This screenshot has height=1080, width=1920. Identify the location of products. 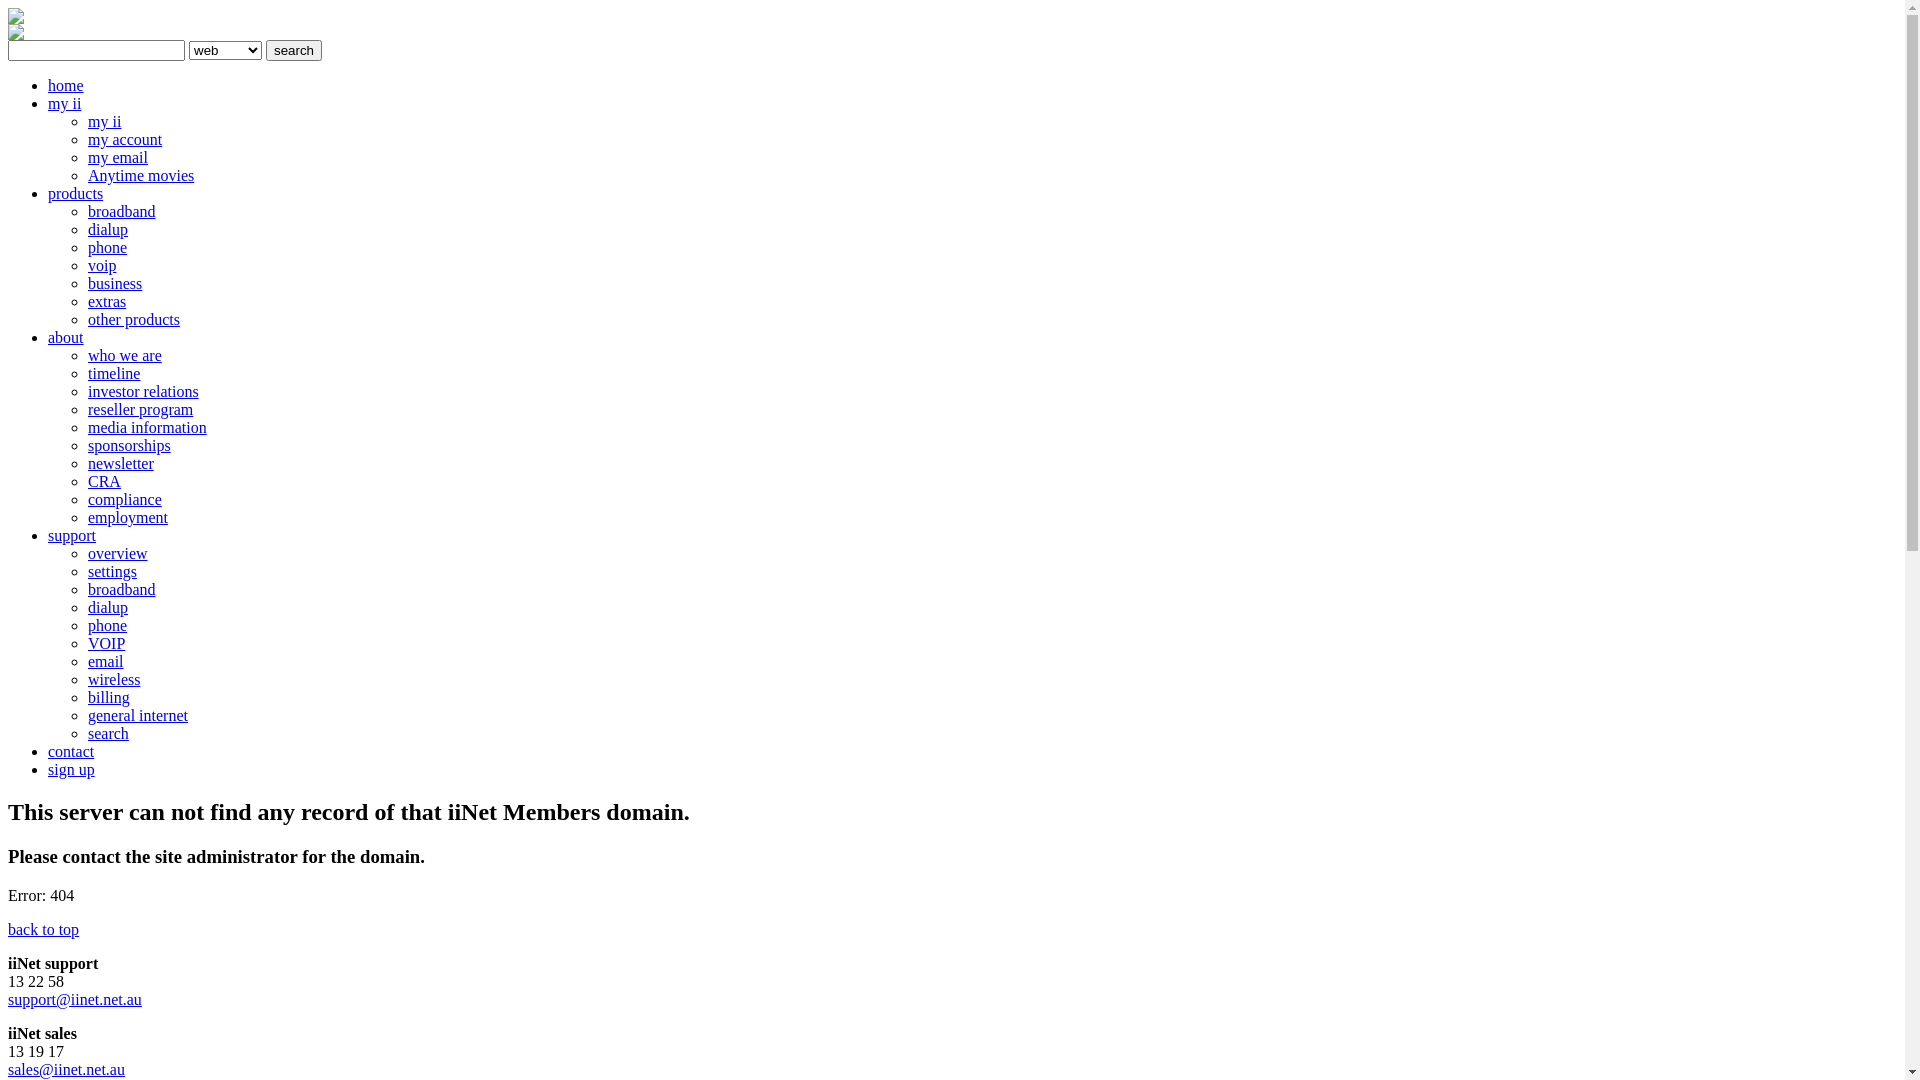
(76, 194).